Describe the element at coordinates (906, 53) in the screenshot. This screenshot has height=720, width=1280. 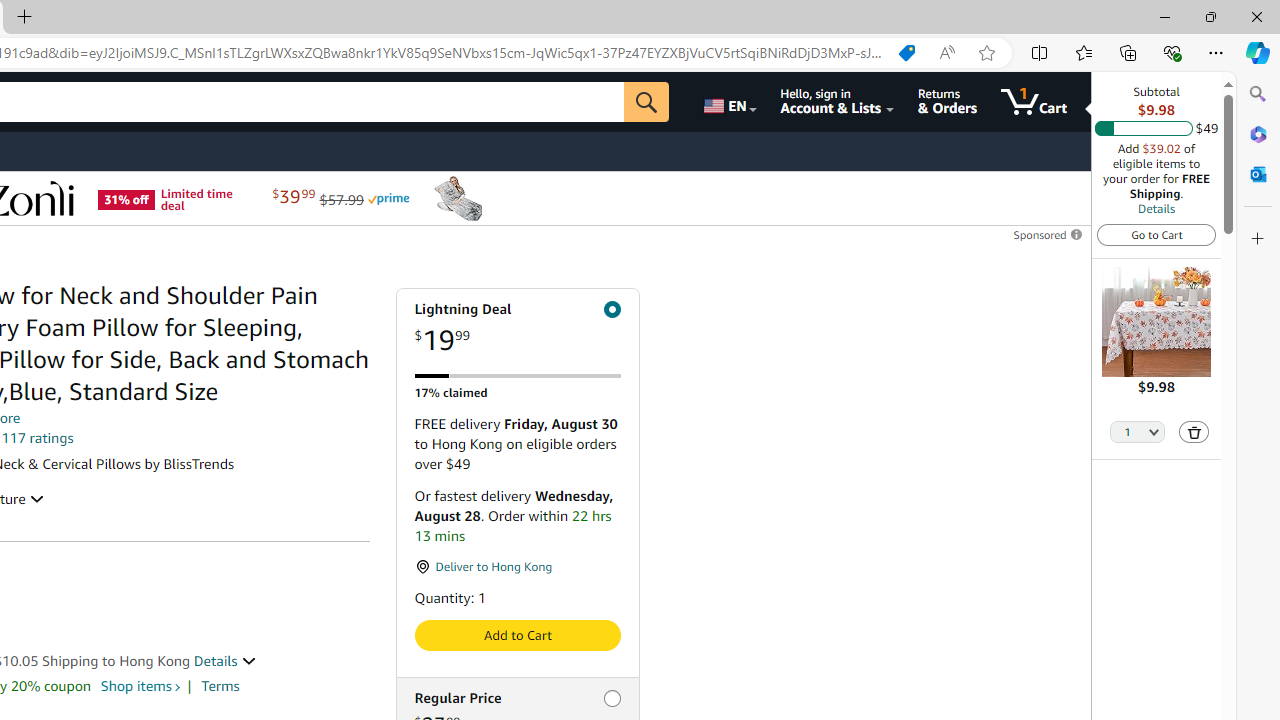
I see `You have the best price!` at that location.